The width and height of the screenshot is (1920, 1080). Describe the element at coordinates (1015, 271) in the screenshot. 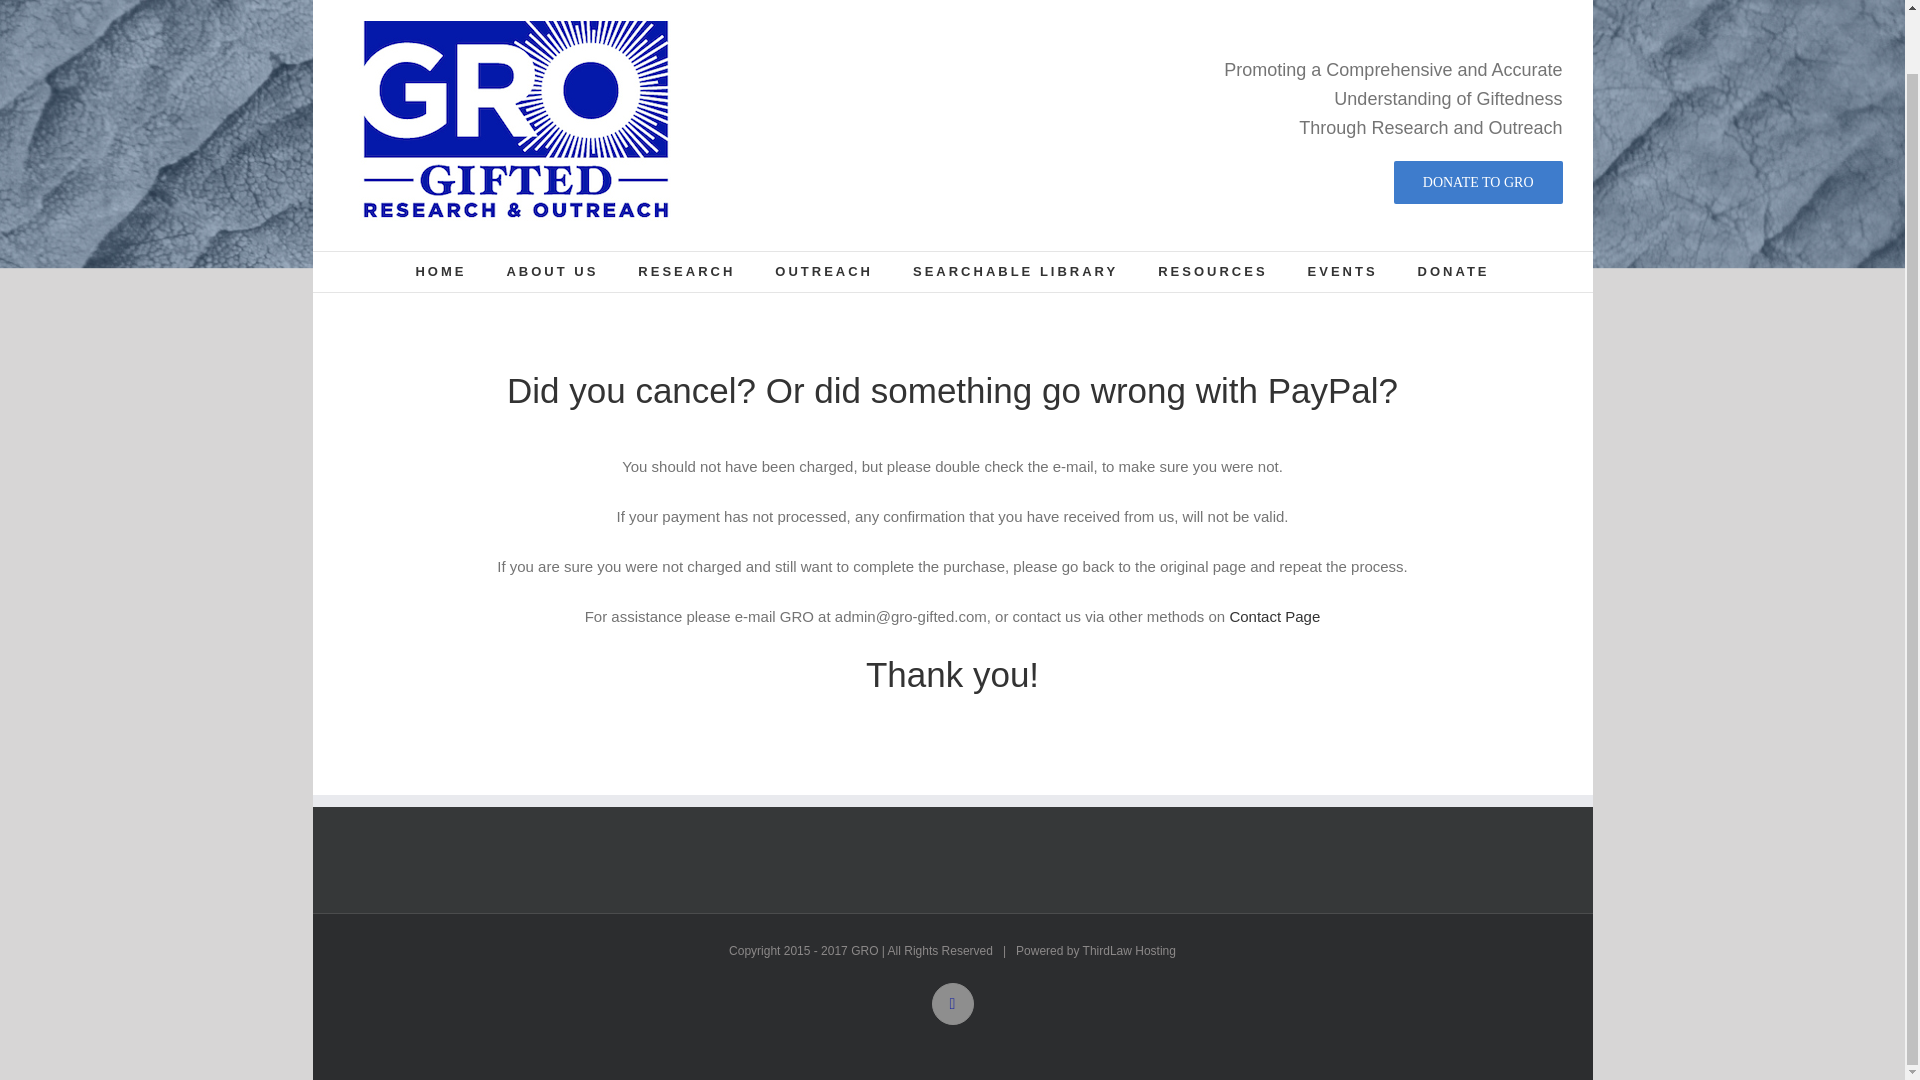

I see `SEARCHABLE LIBRARY` at that location.